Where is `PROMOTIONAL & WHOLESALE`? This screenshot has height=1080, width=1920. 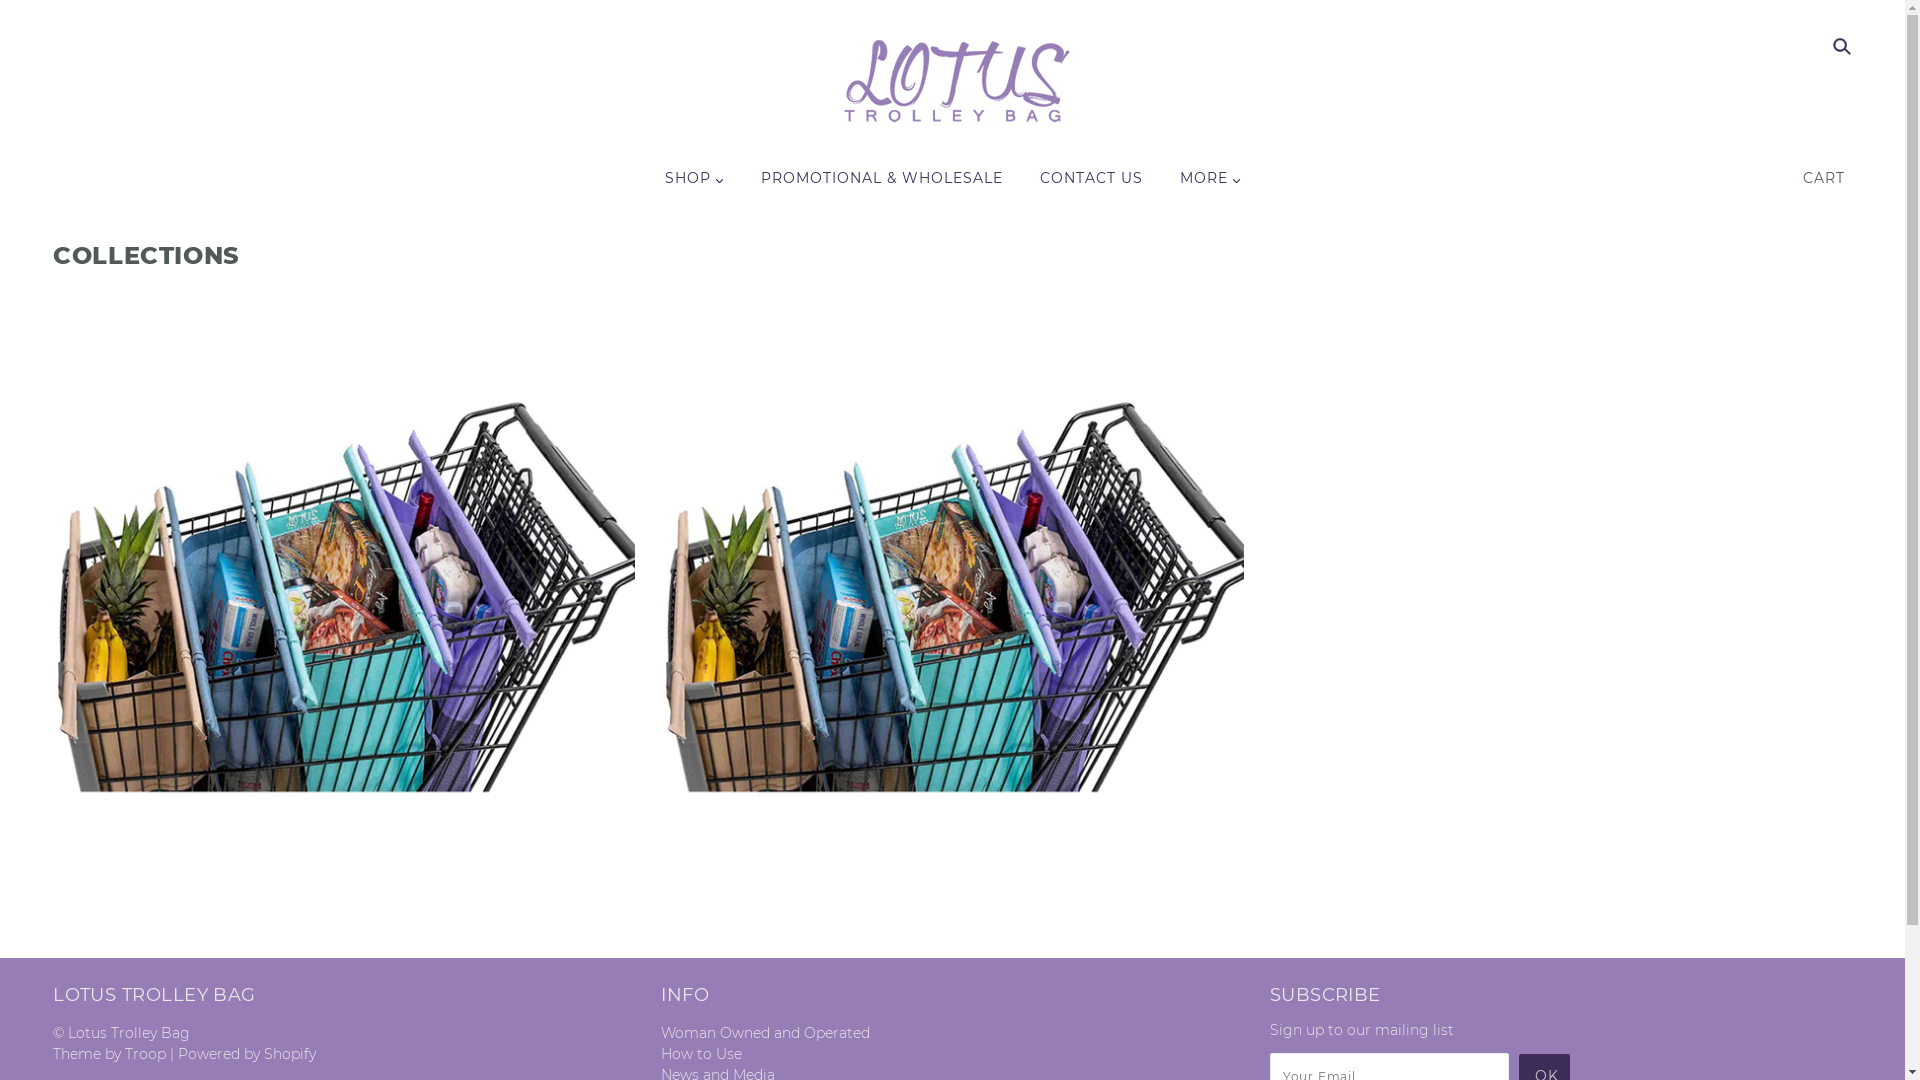 PROMOTIONAL & WHOLESALE is located at coordinates (880, 186).